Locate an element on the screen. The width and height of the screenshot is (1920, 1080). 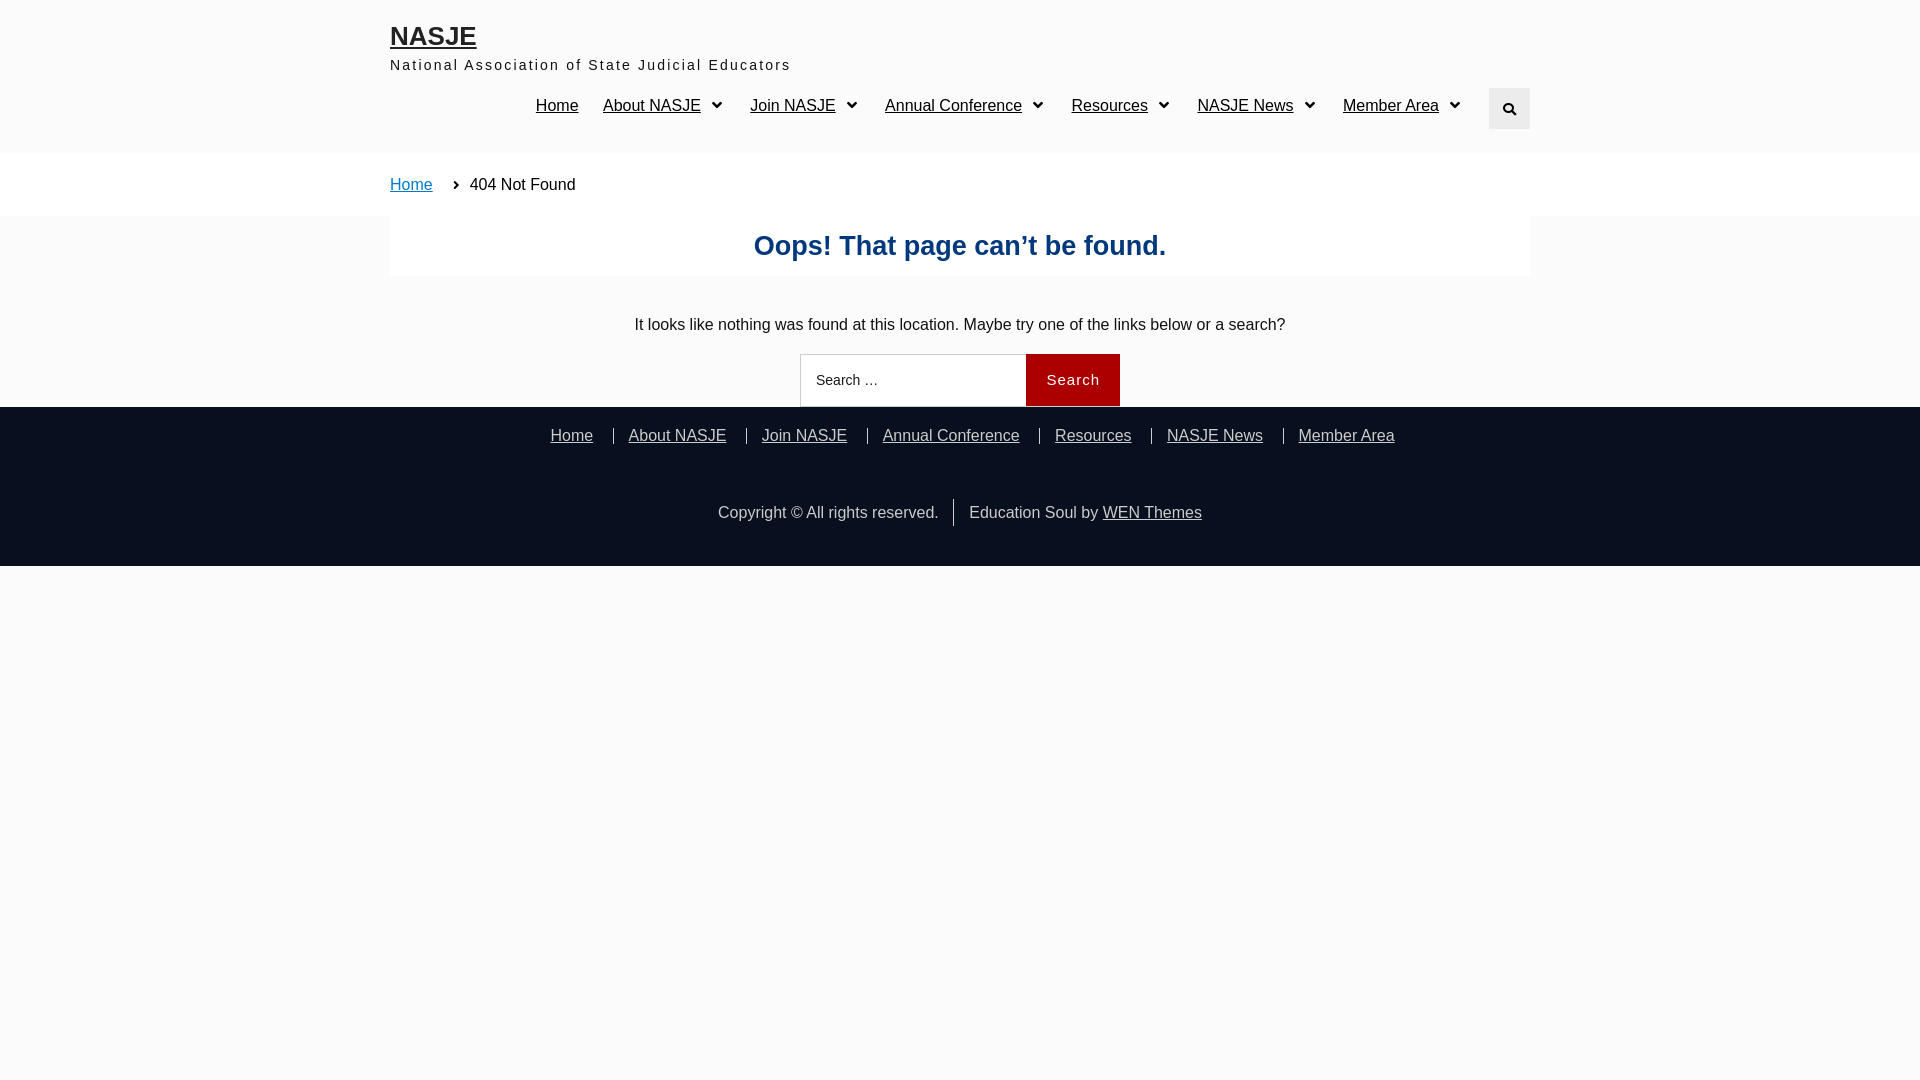
Home is located at coordinates (558, 105).